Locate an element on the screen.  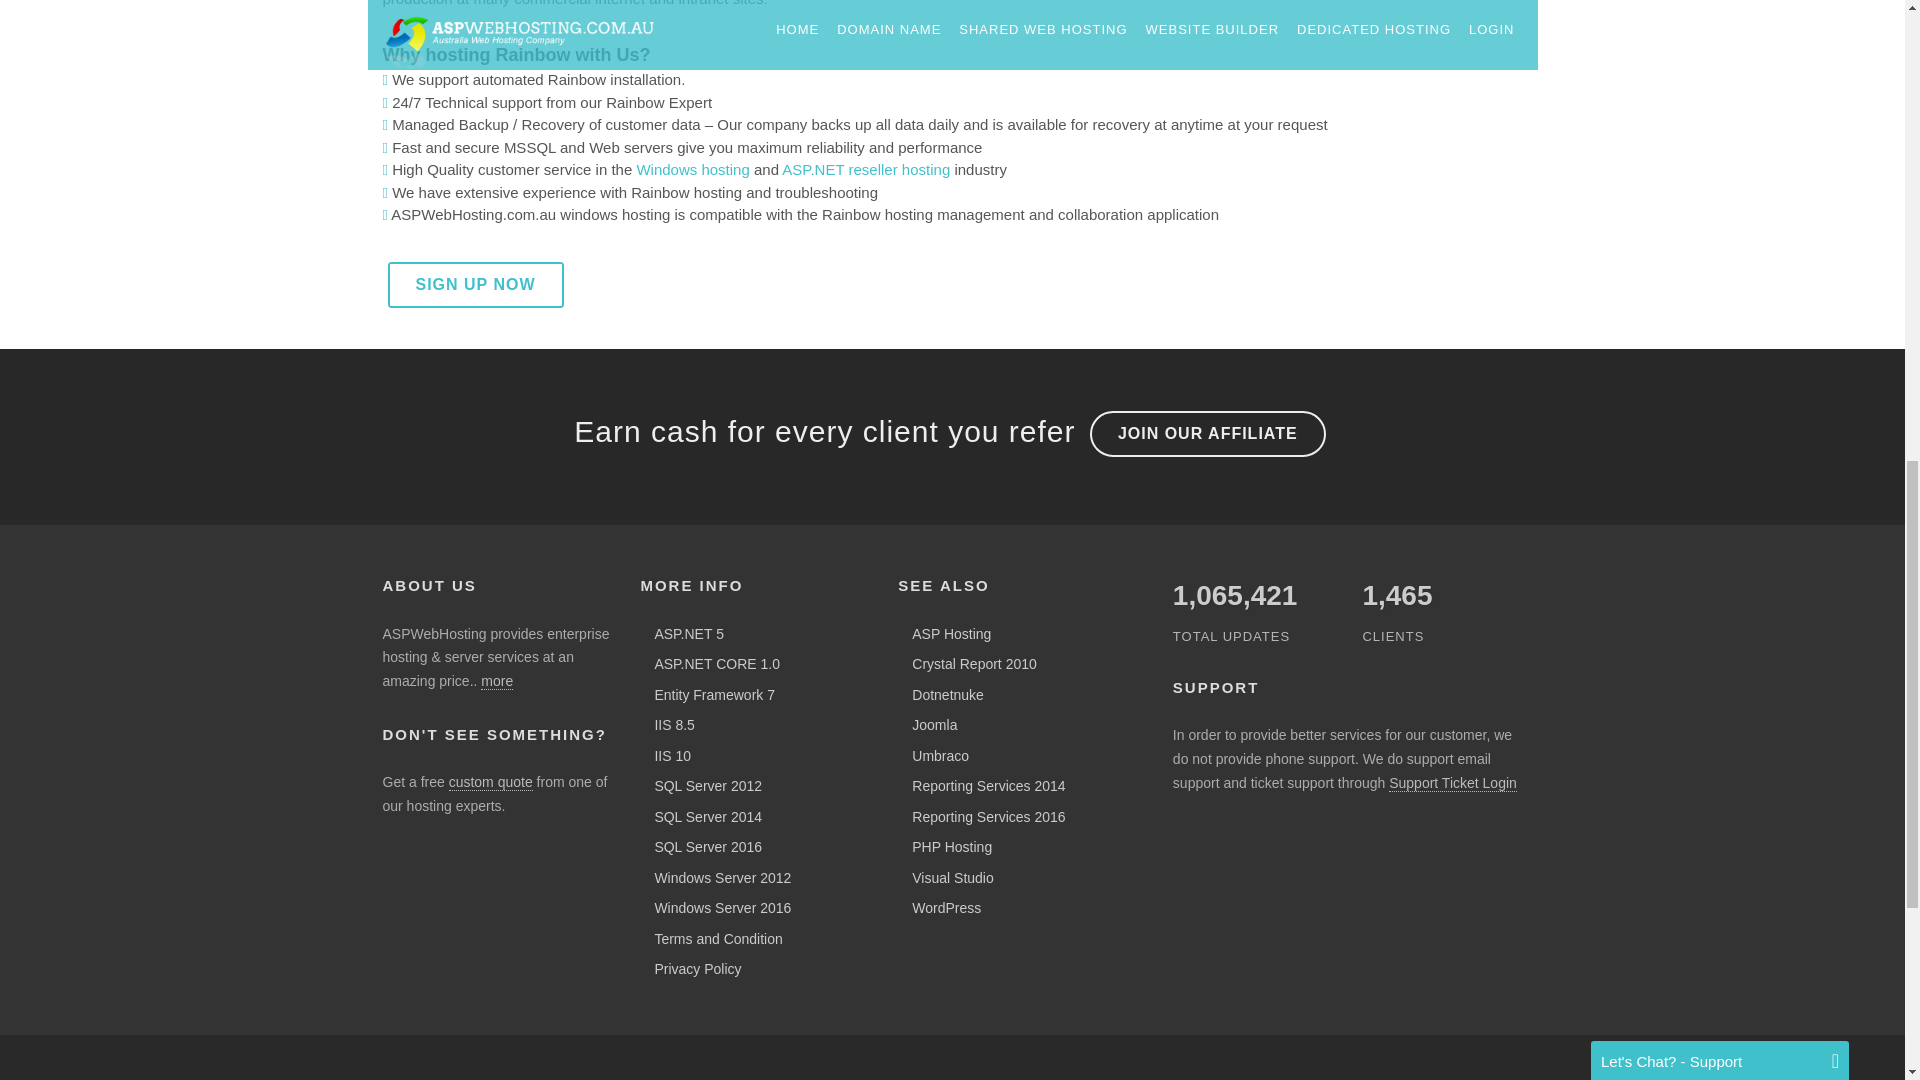
Windows hosting is located at coordinates (692, 169).